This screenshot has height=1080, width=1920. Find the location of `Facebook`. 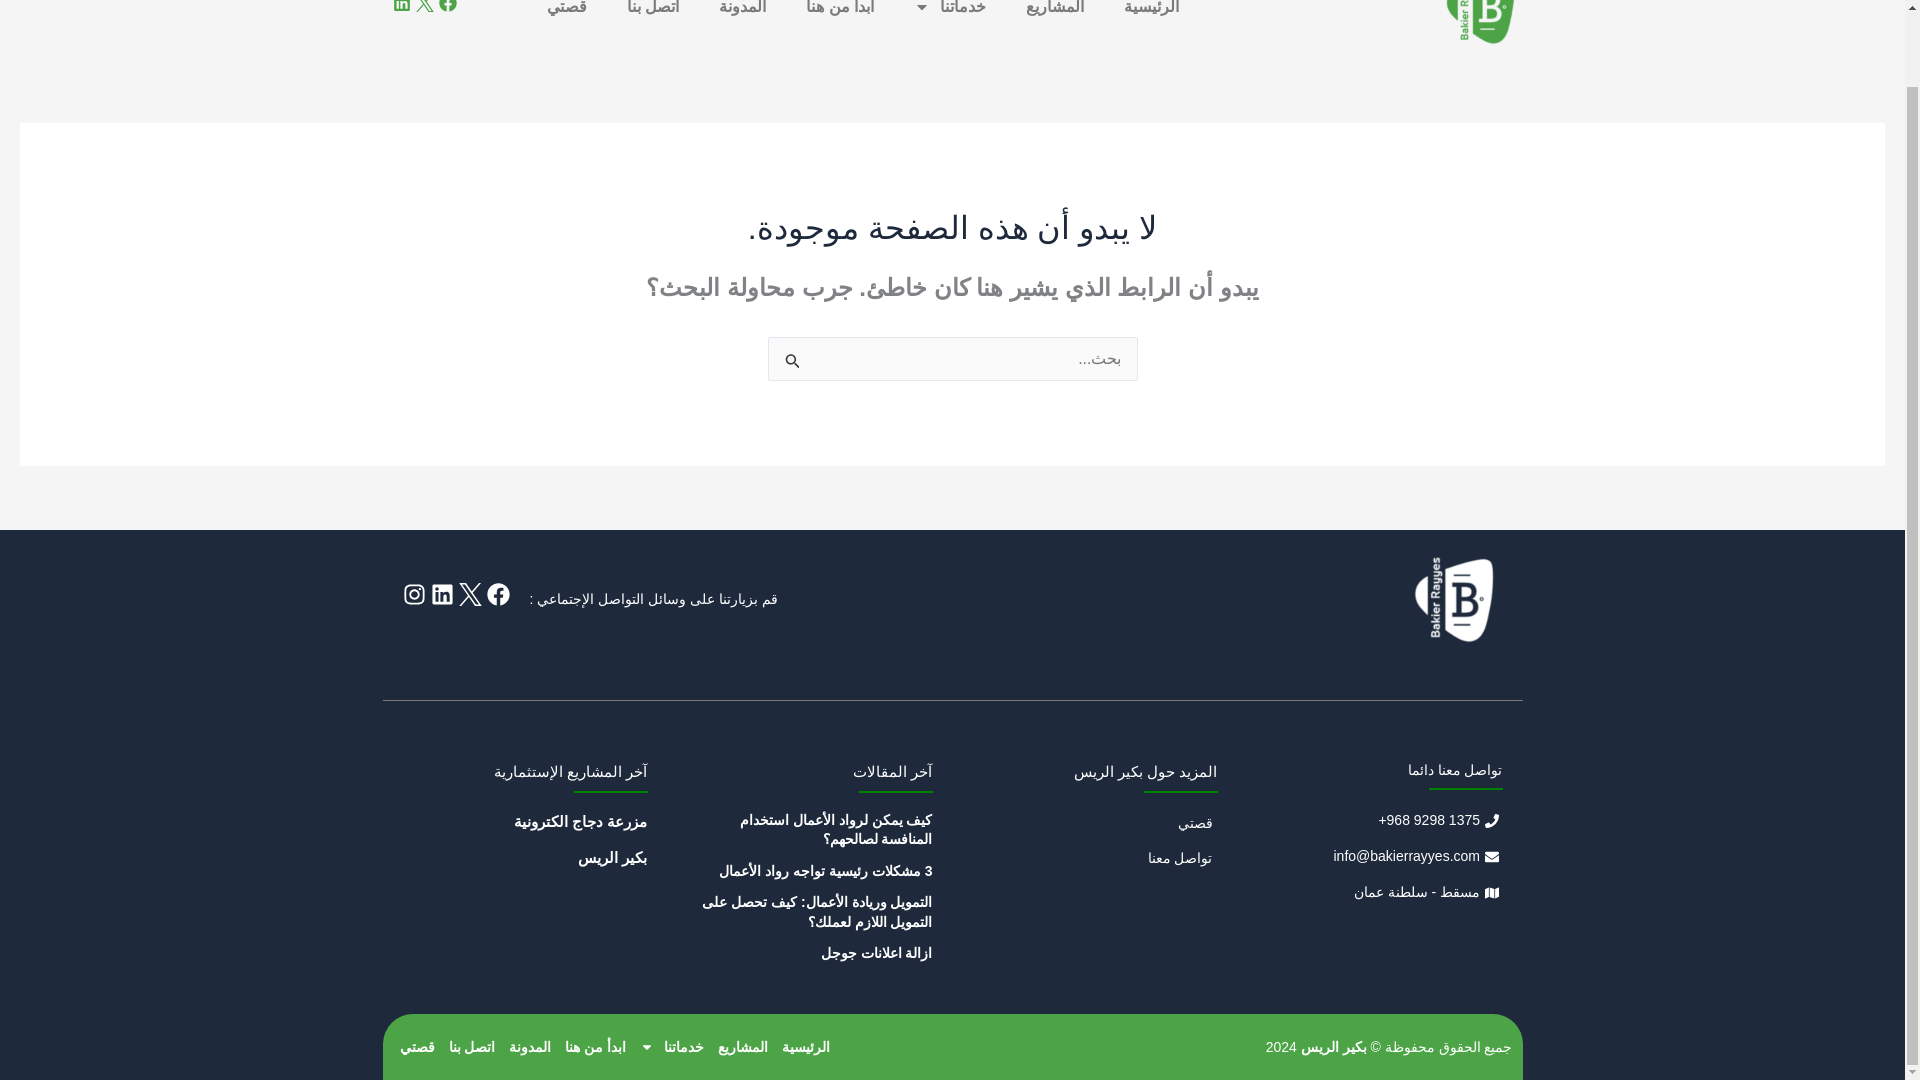

Facebook is located at coordinates (446, 6).